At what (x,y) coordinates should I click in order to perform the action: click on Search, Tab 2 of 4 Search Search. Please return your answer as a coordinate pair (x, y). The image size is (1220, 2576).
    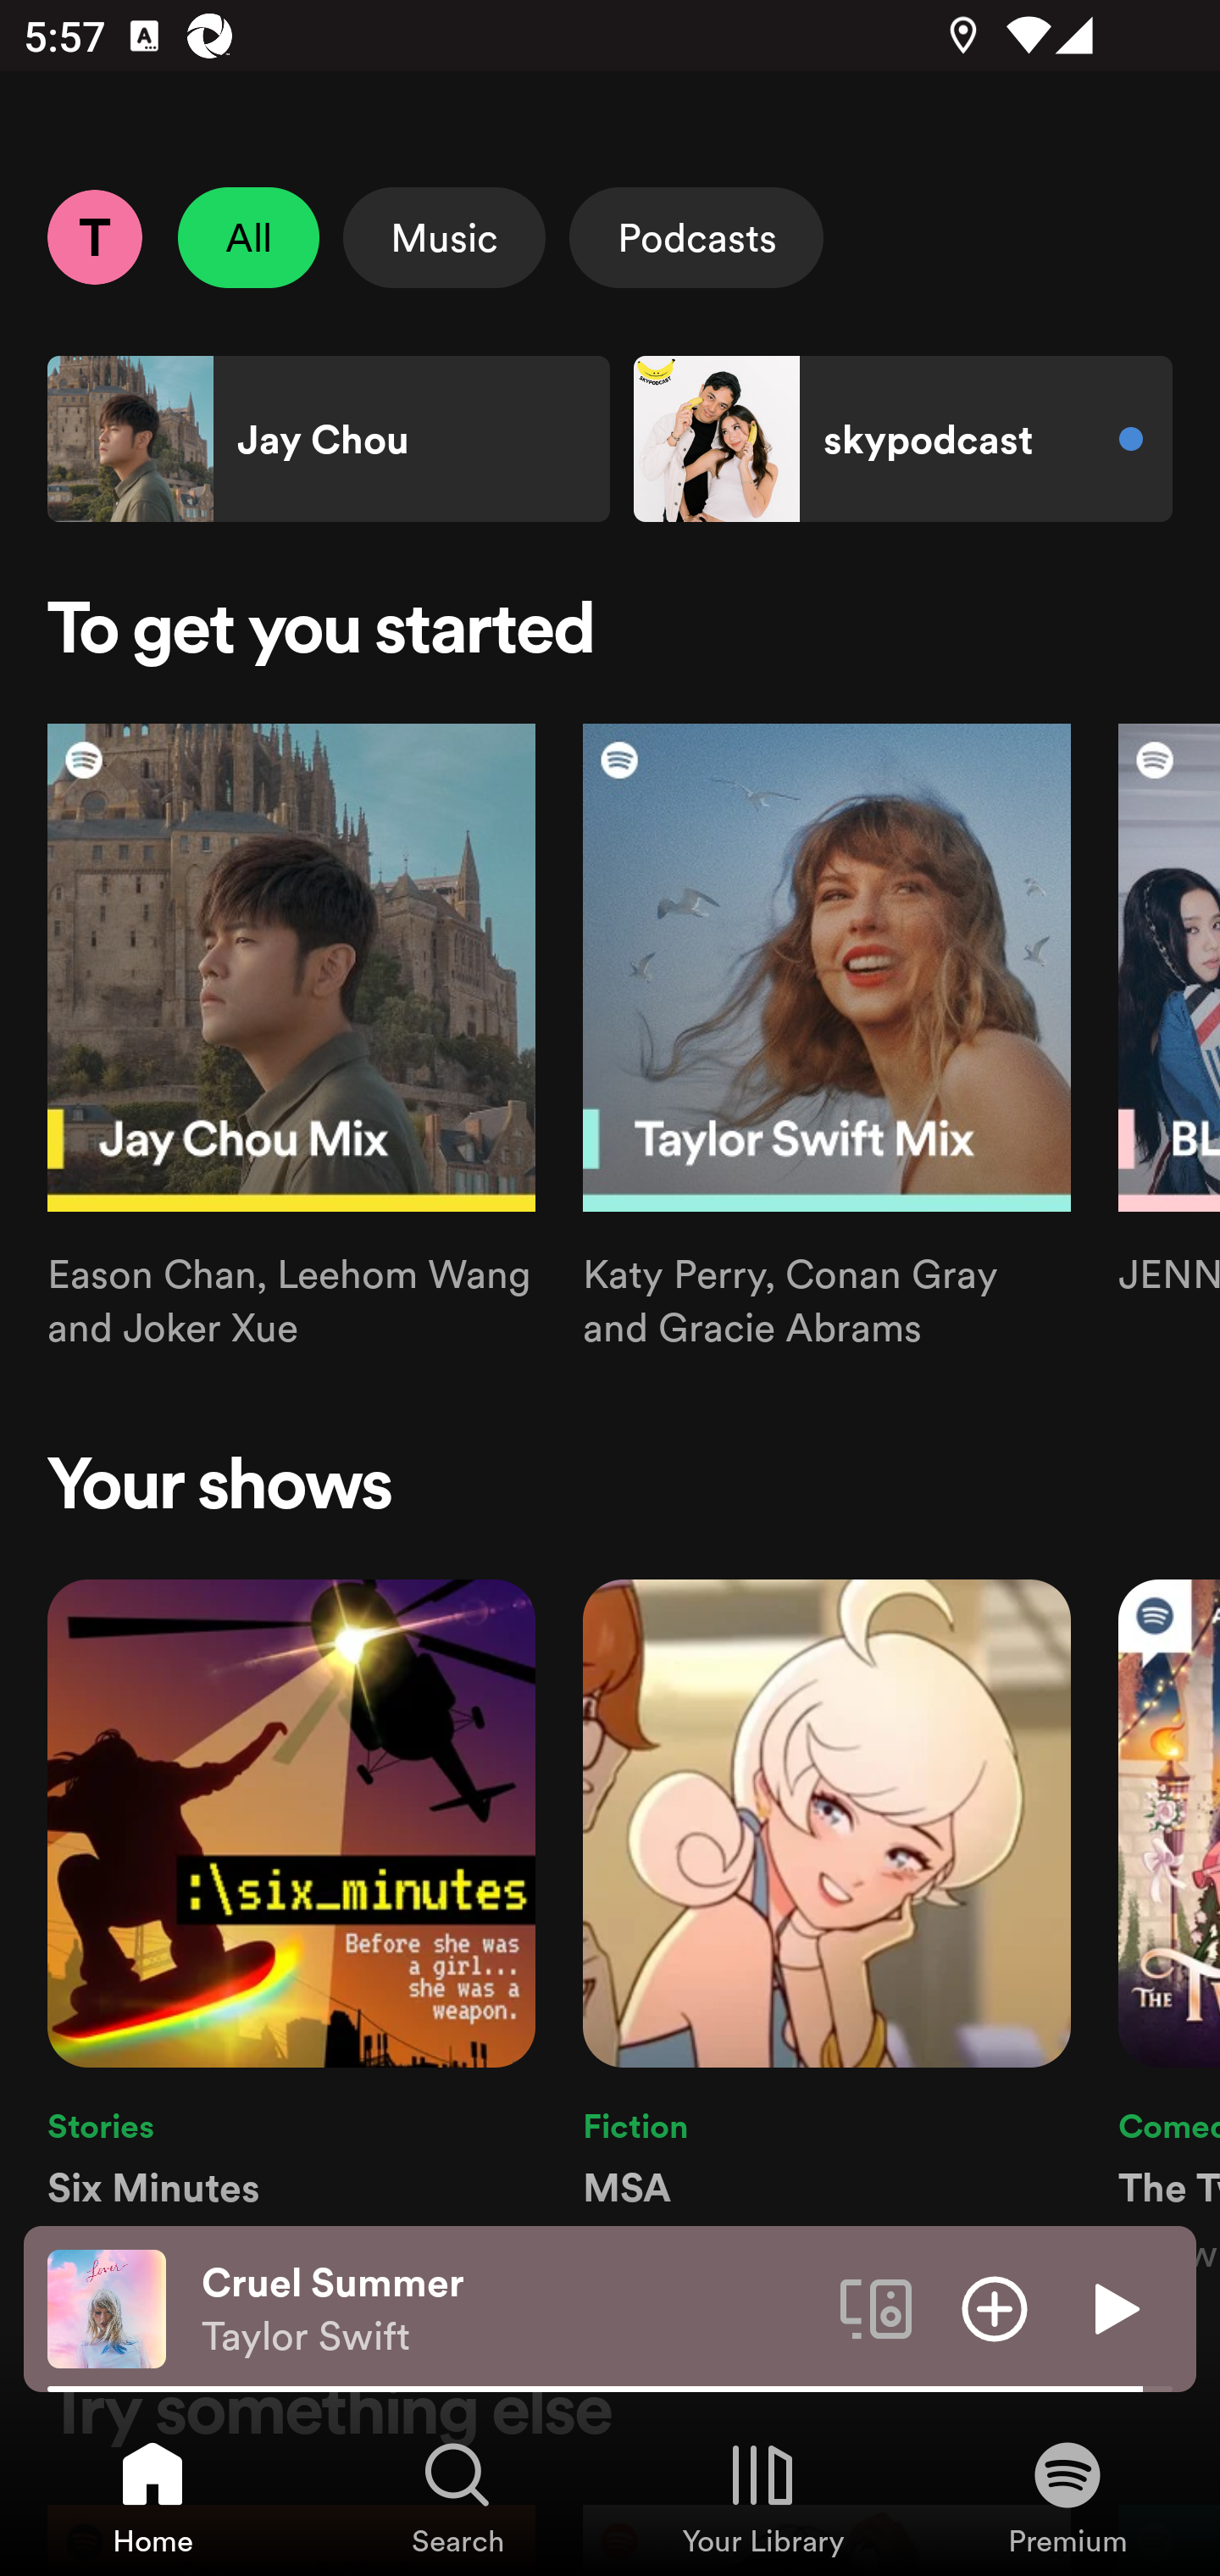
    Looking at the image, I should click on (457, 2496).